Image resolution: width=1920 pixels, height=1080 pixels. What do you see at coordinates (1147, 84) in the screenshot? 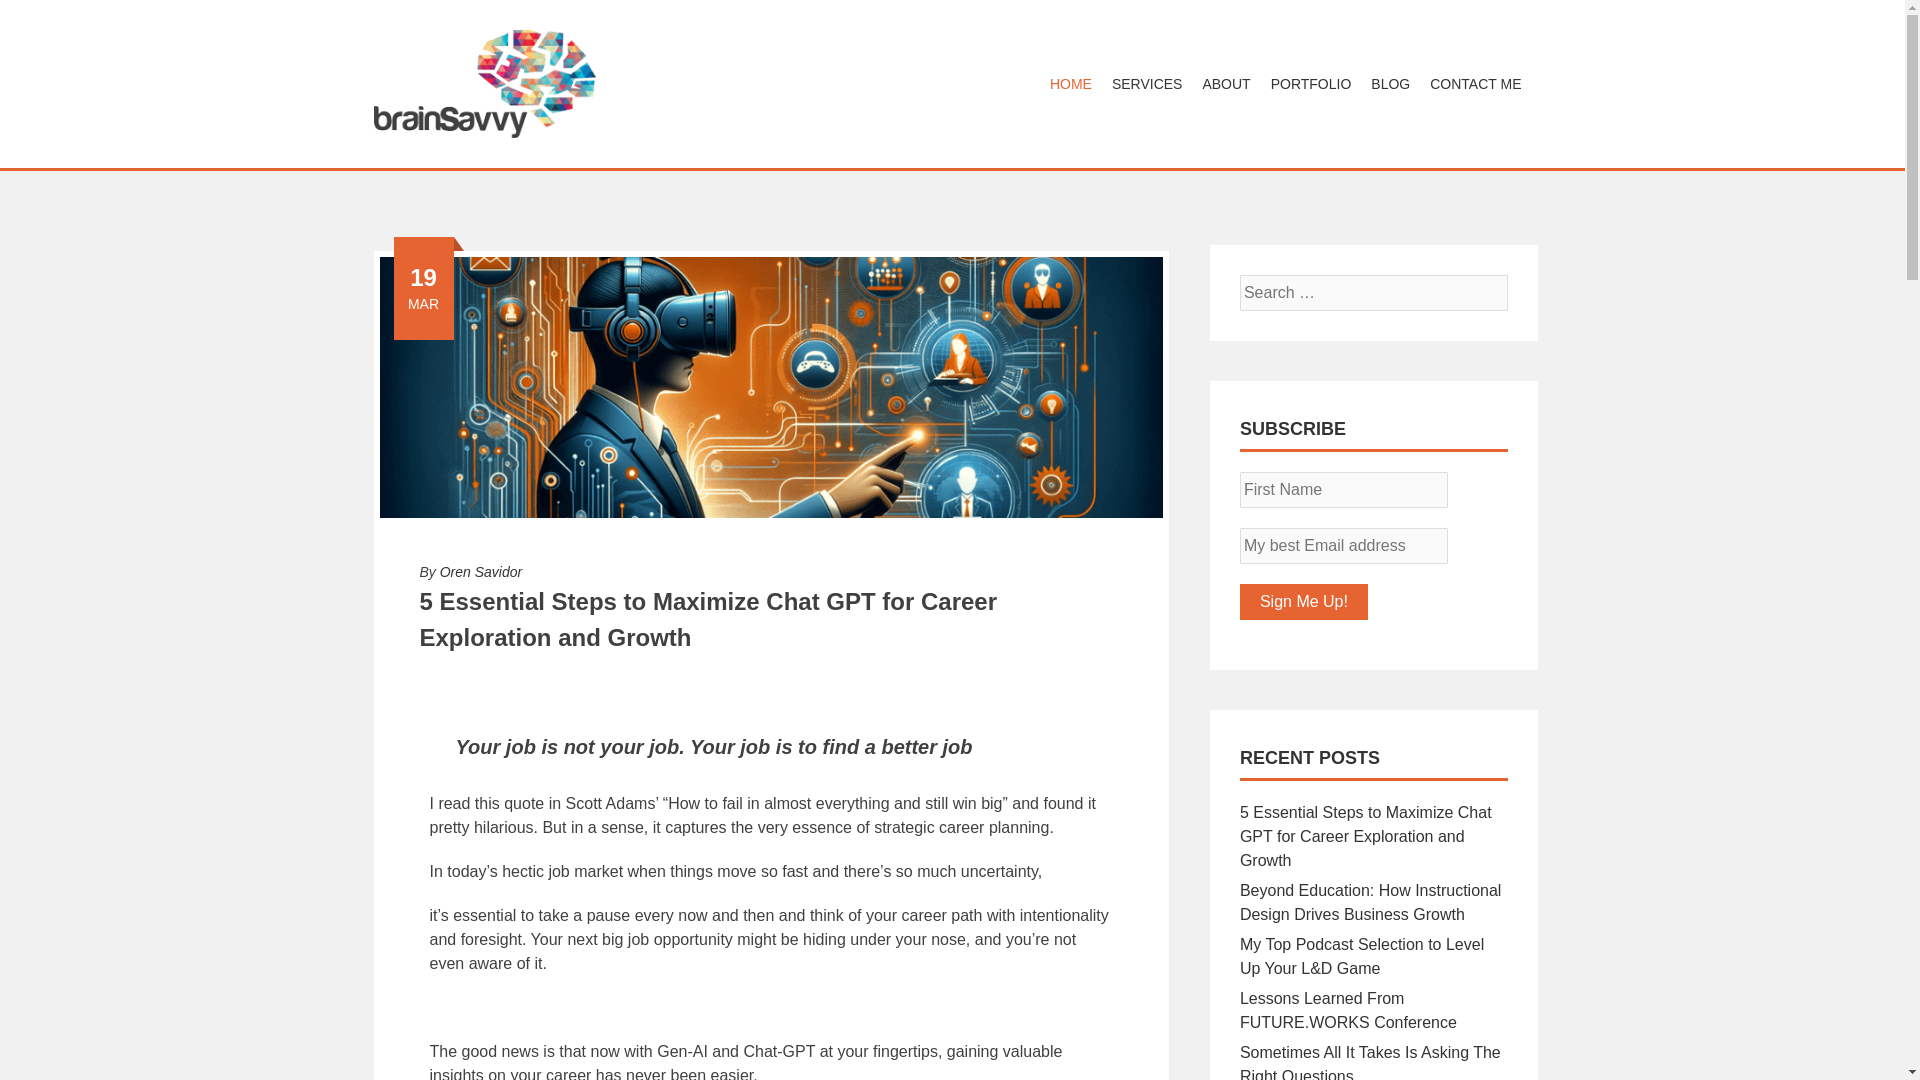
I see `SERVICES` at bounding box center [1147, 84].